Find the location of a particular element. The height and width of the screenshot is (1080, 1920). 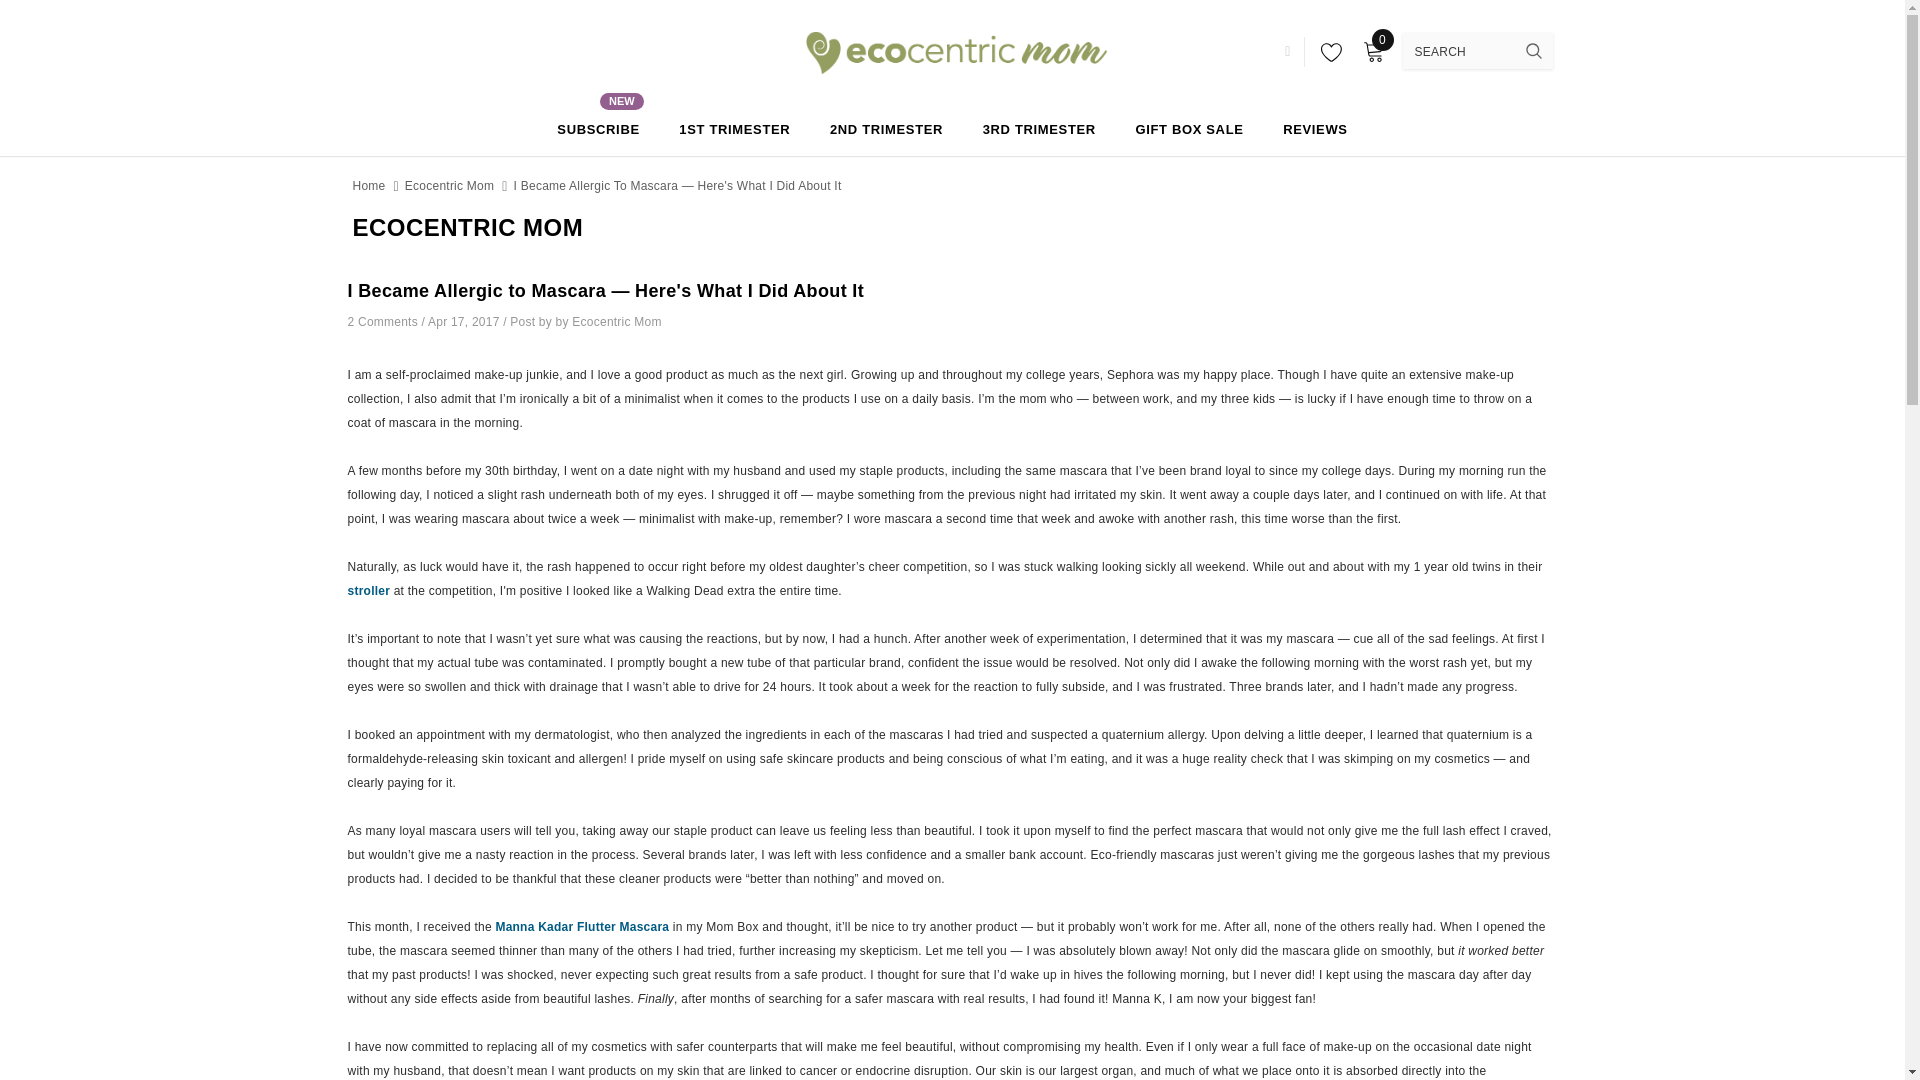

My Wishlists is located at coordinates (1372, 52).